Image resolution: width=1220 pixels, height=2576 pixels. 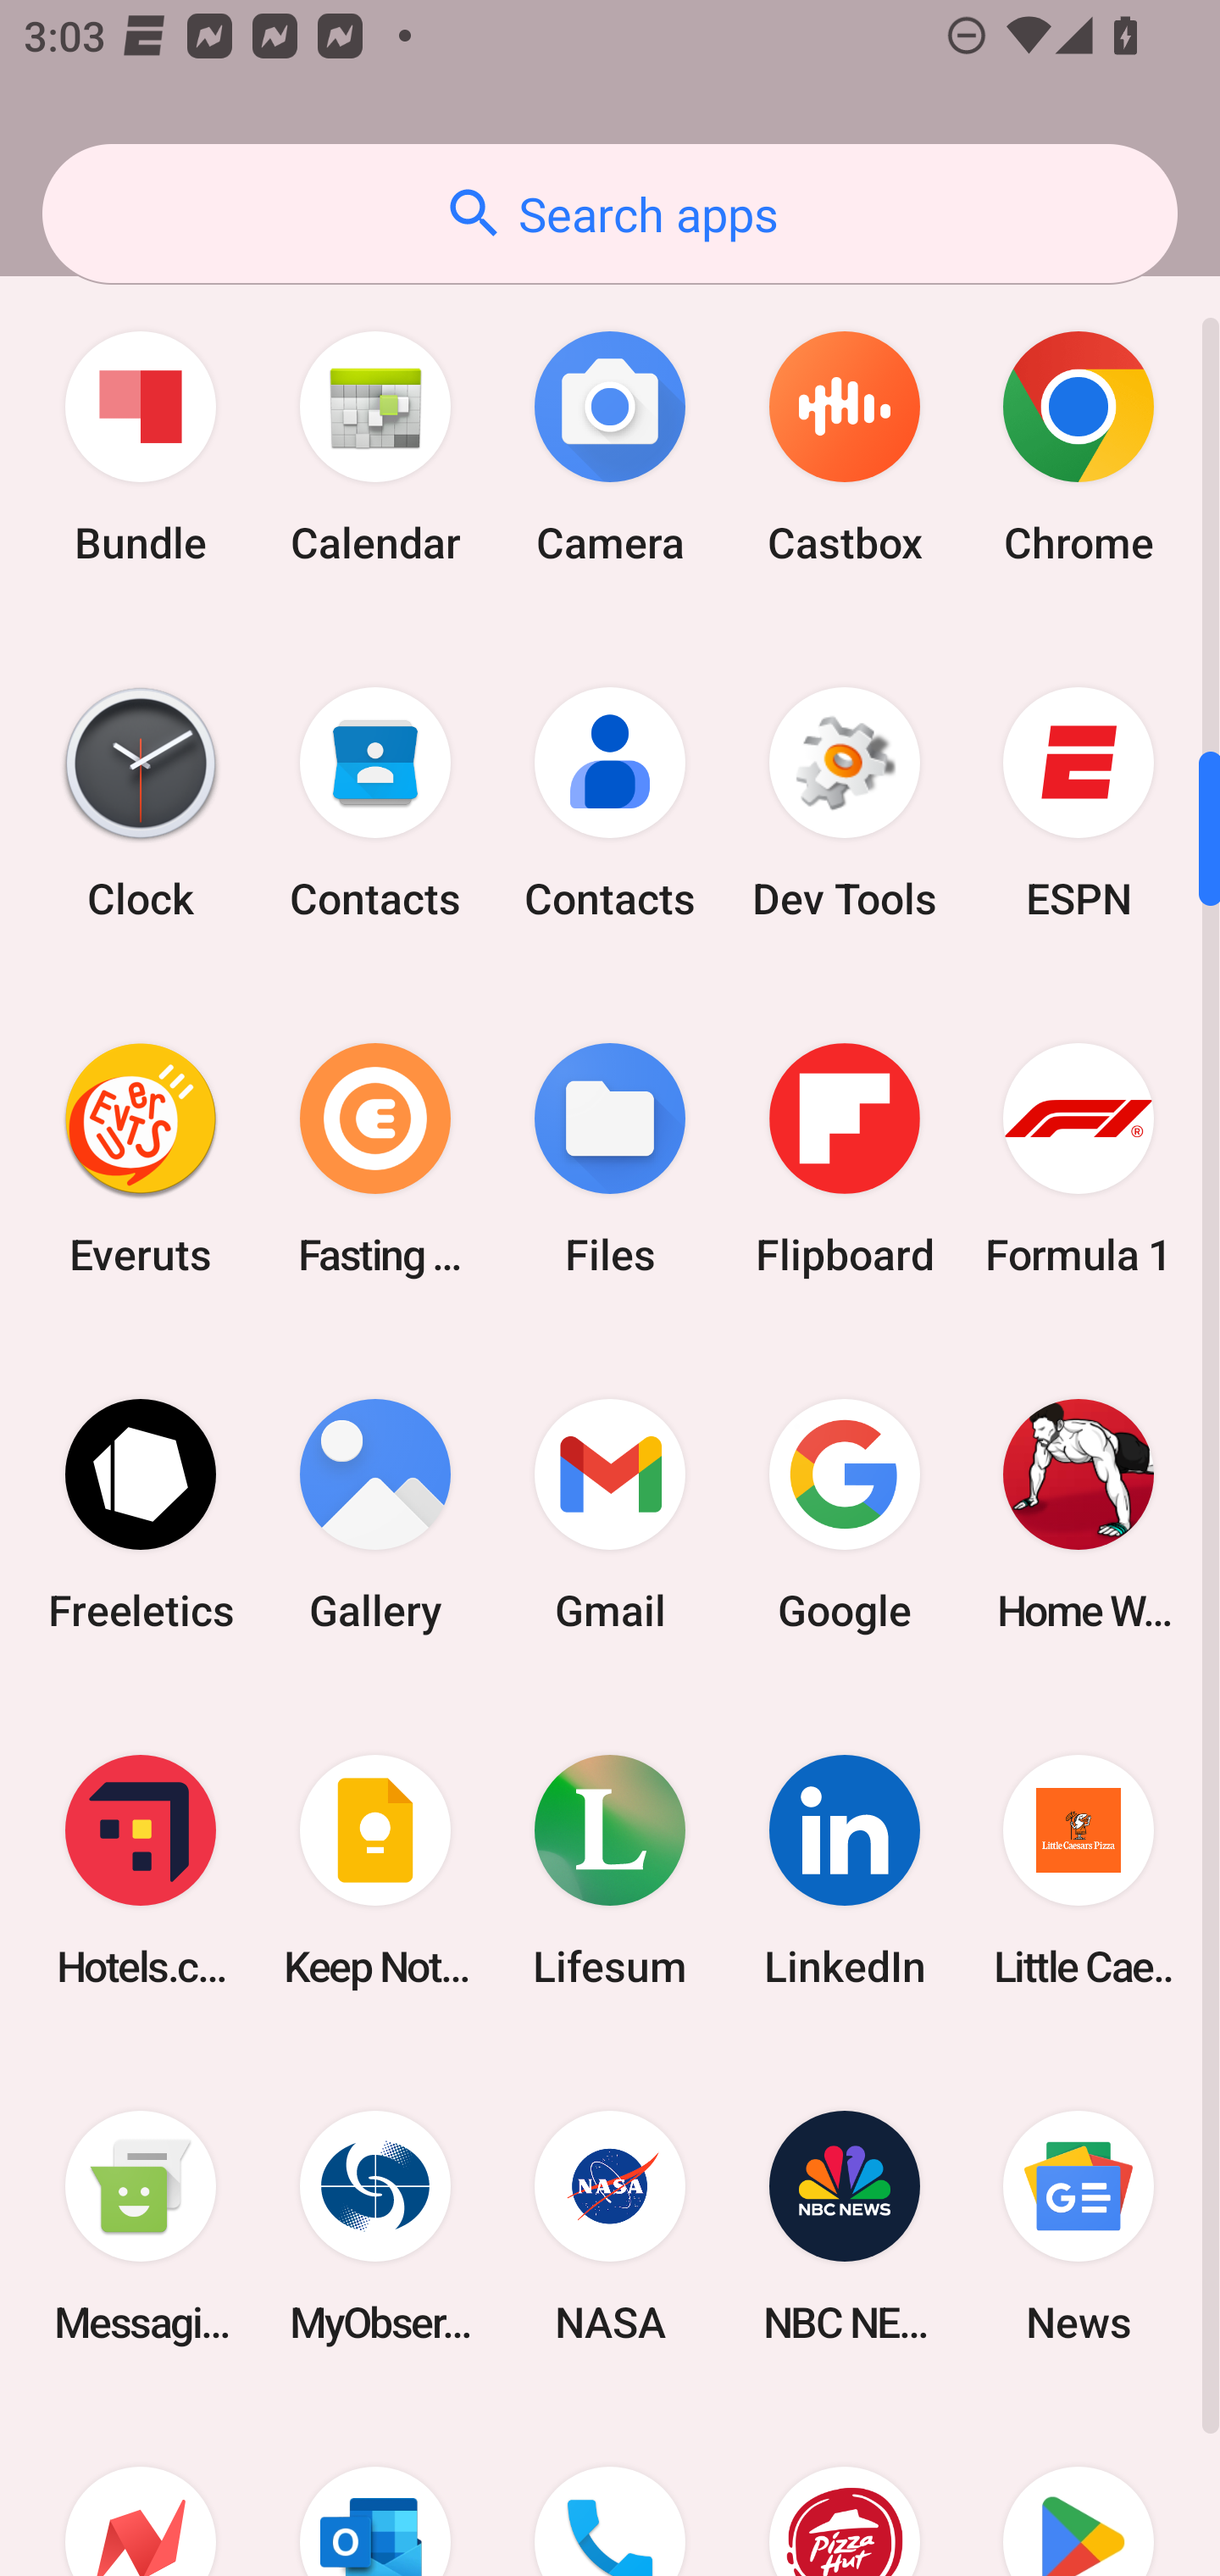 What do you see at coordinates (375, 1869) in the screenshot?
I see `Keep Notes` at bounding box center [375, 1869].